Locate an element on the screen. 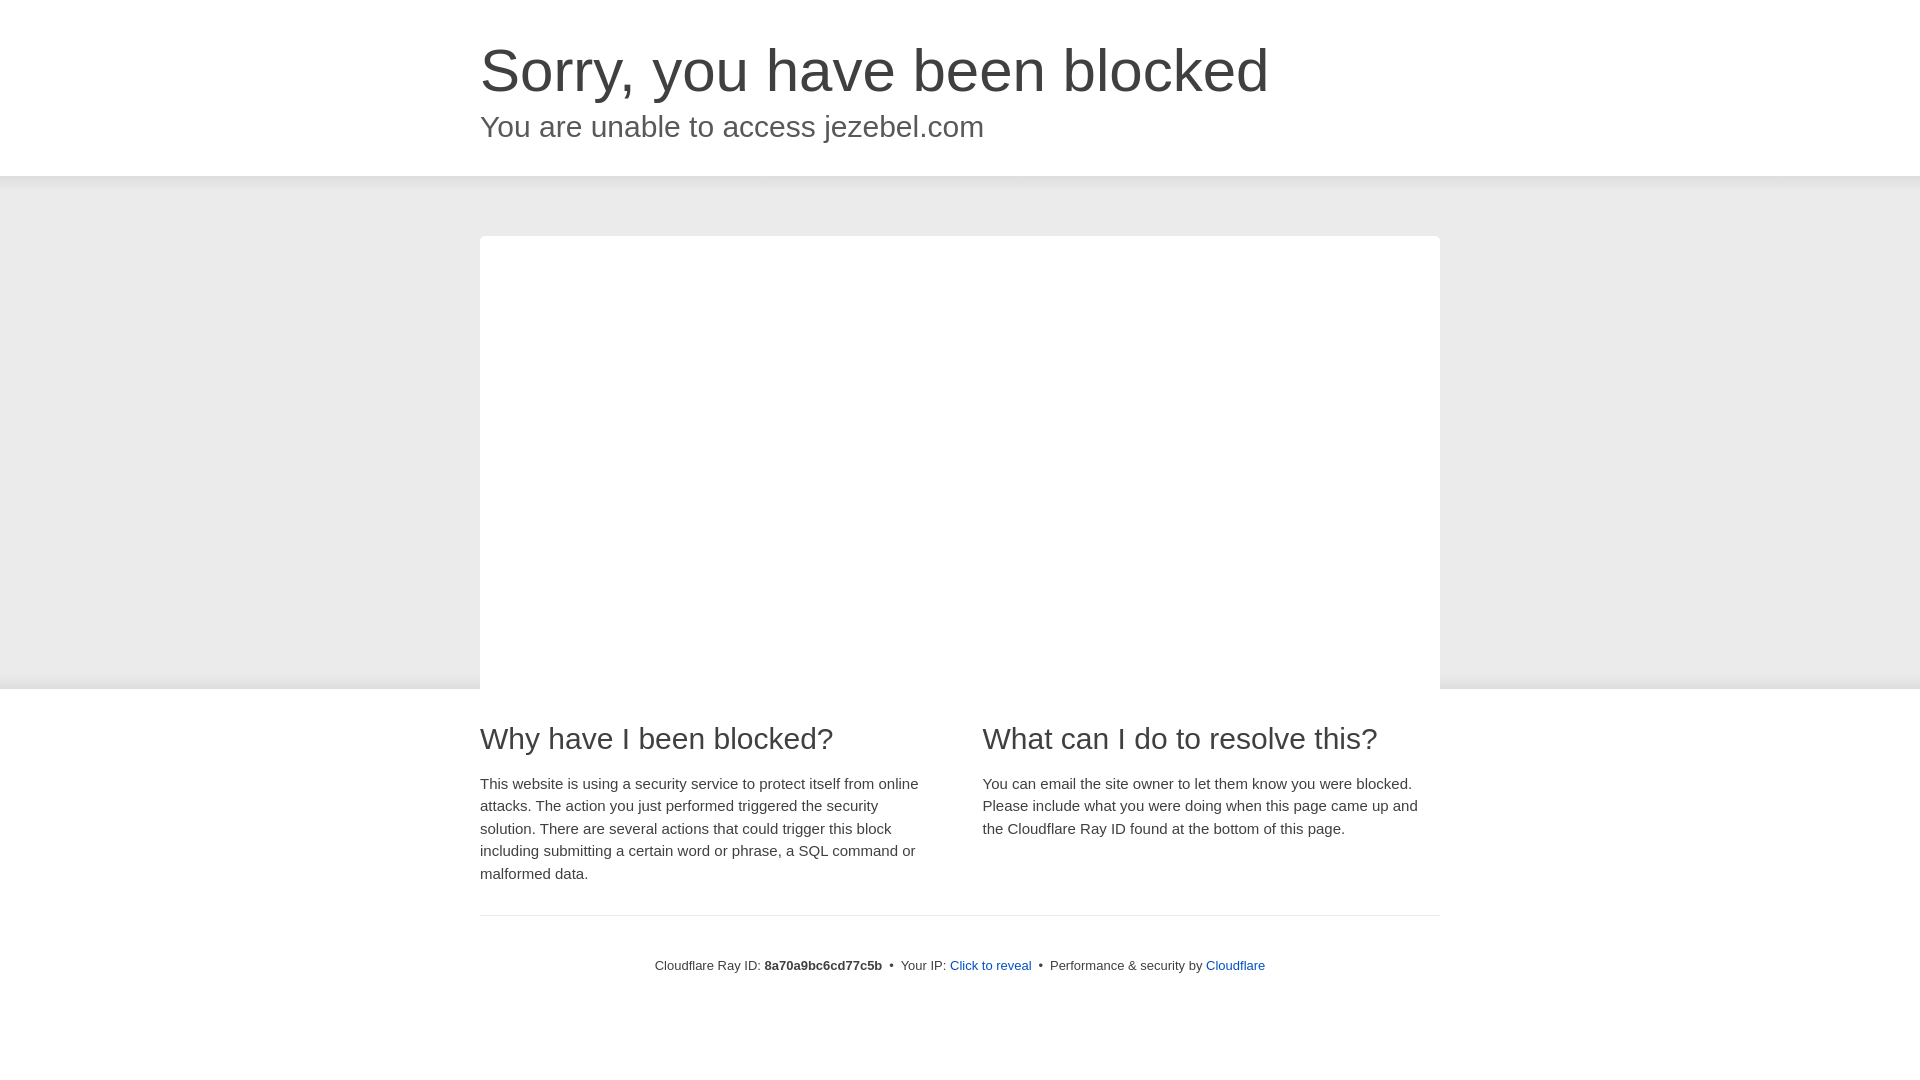 The height and width of the screenshot is (1080, 1920). Cloudflare is located at coordinates (1235, 965).